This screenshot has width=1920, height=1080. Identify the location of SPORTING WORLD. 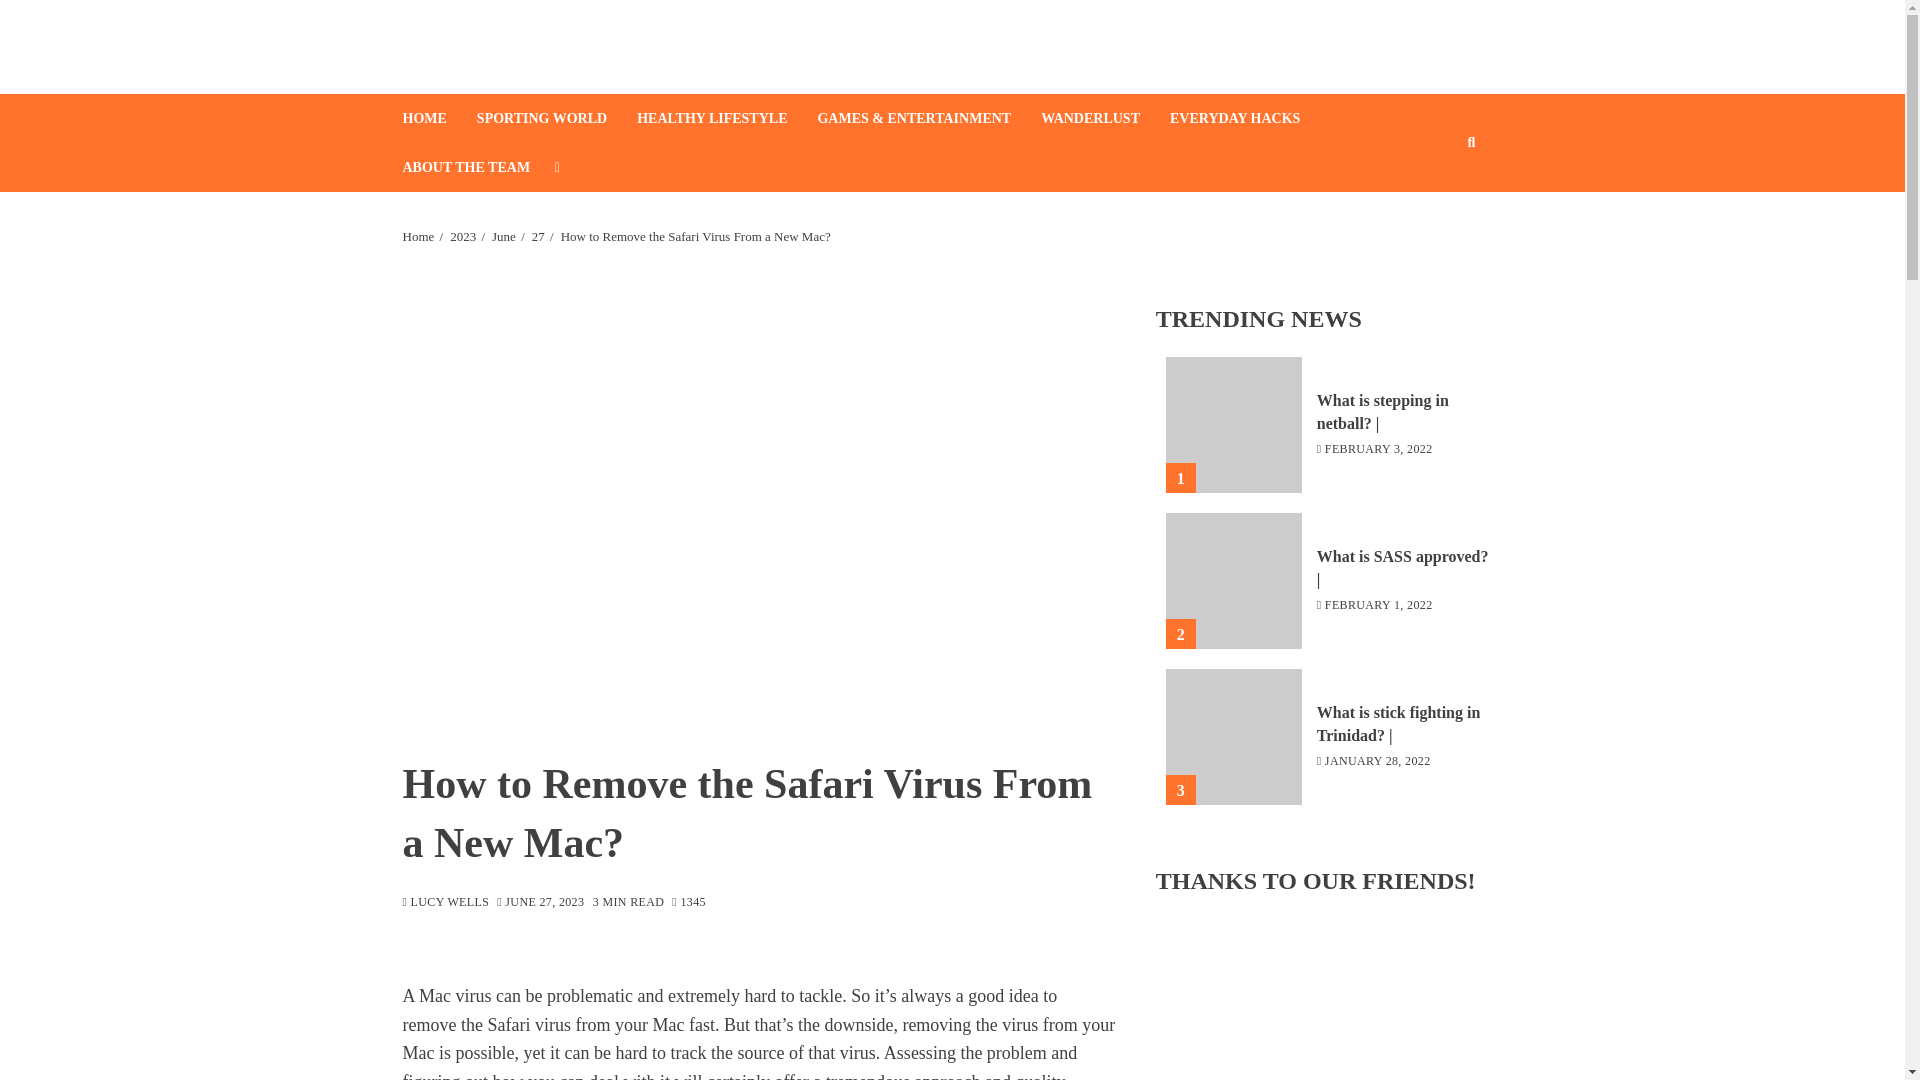
(556, 118).